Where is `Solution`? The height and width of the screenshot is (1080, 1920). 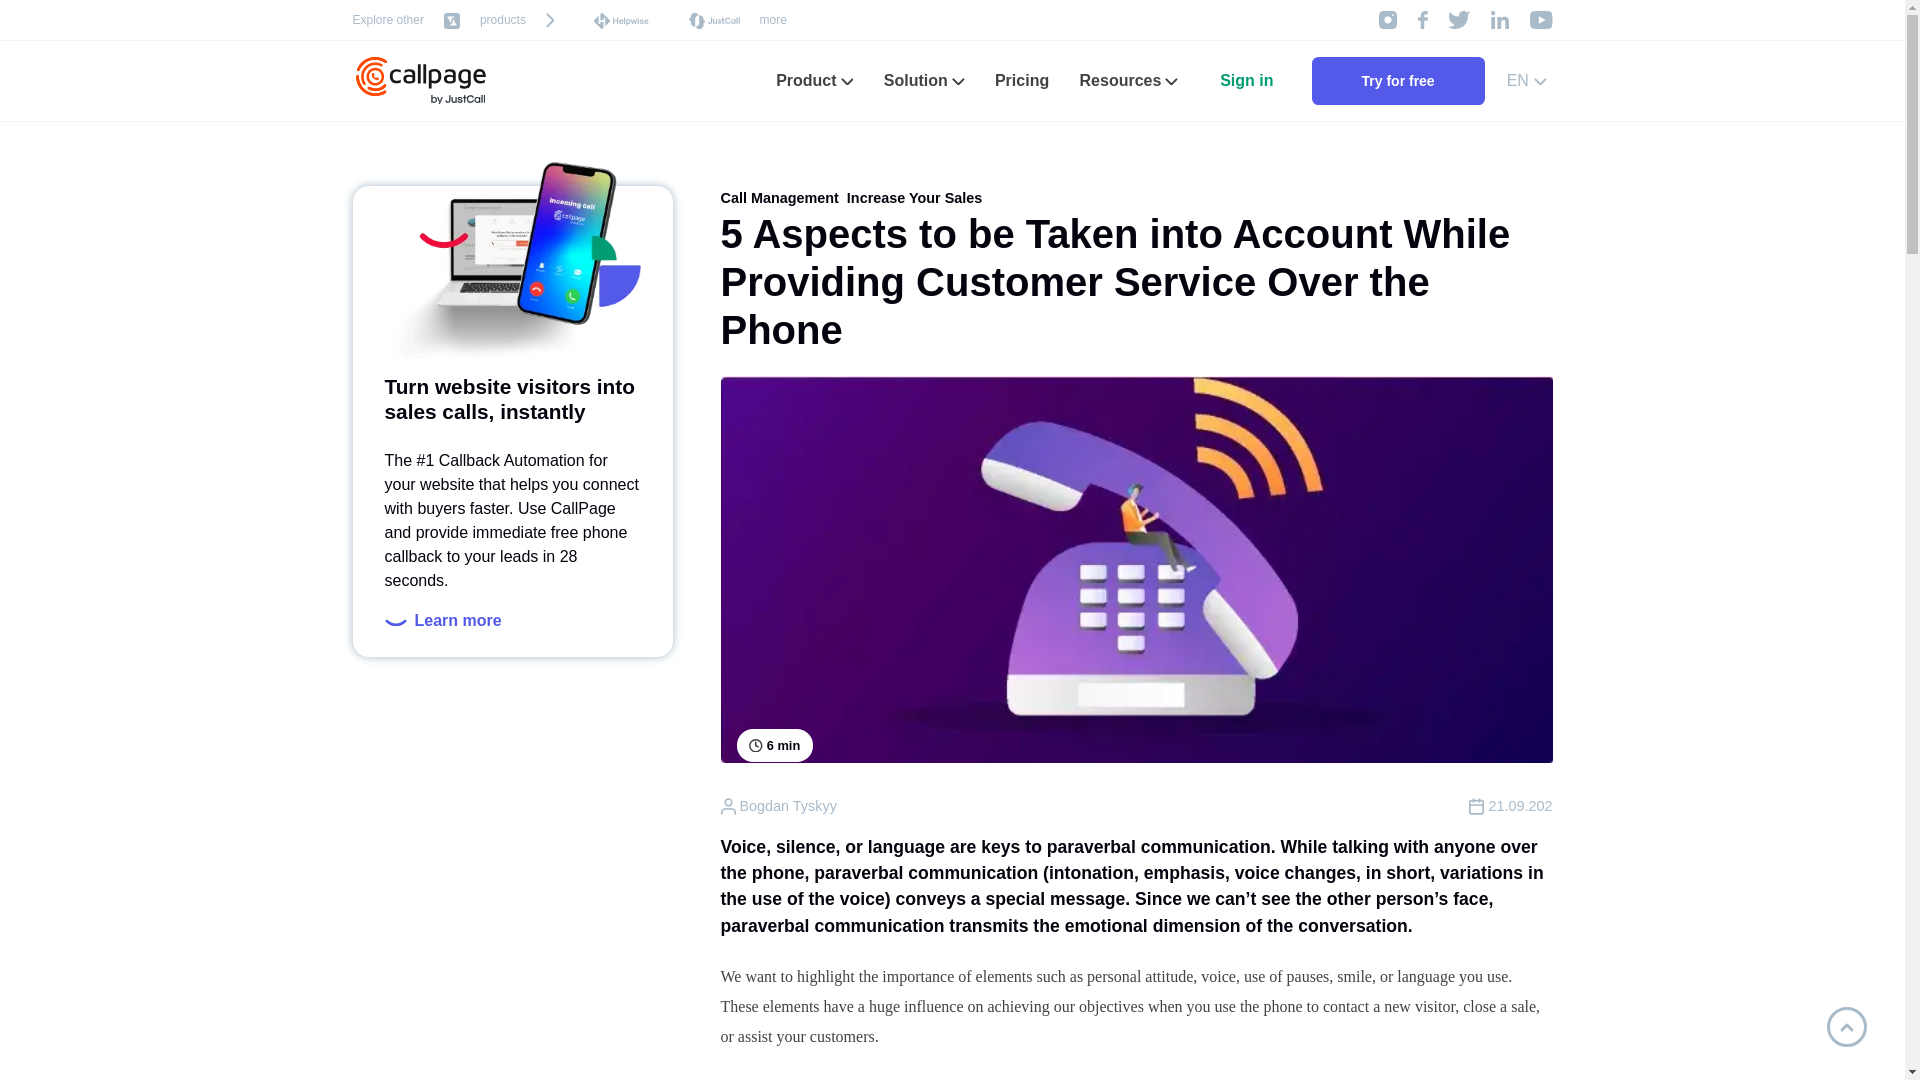 Solution is located at coordinates (924, 80).